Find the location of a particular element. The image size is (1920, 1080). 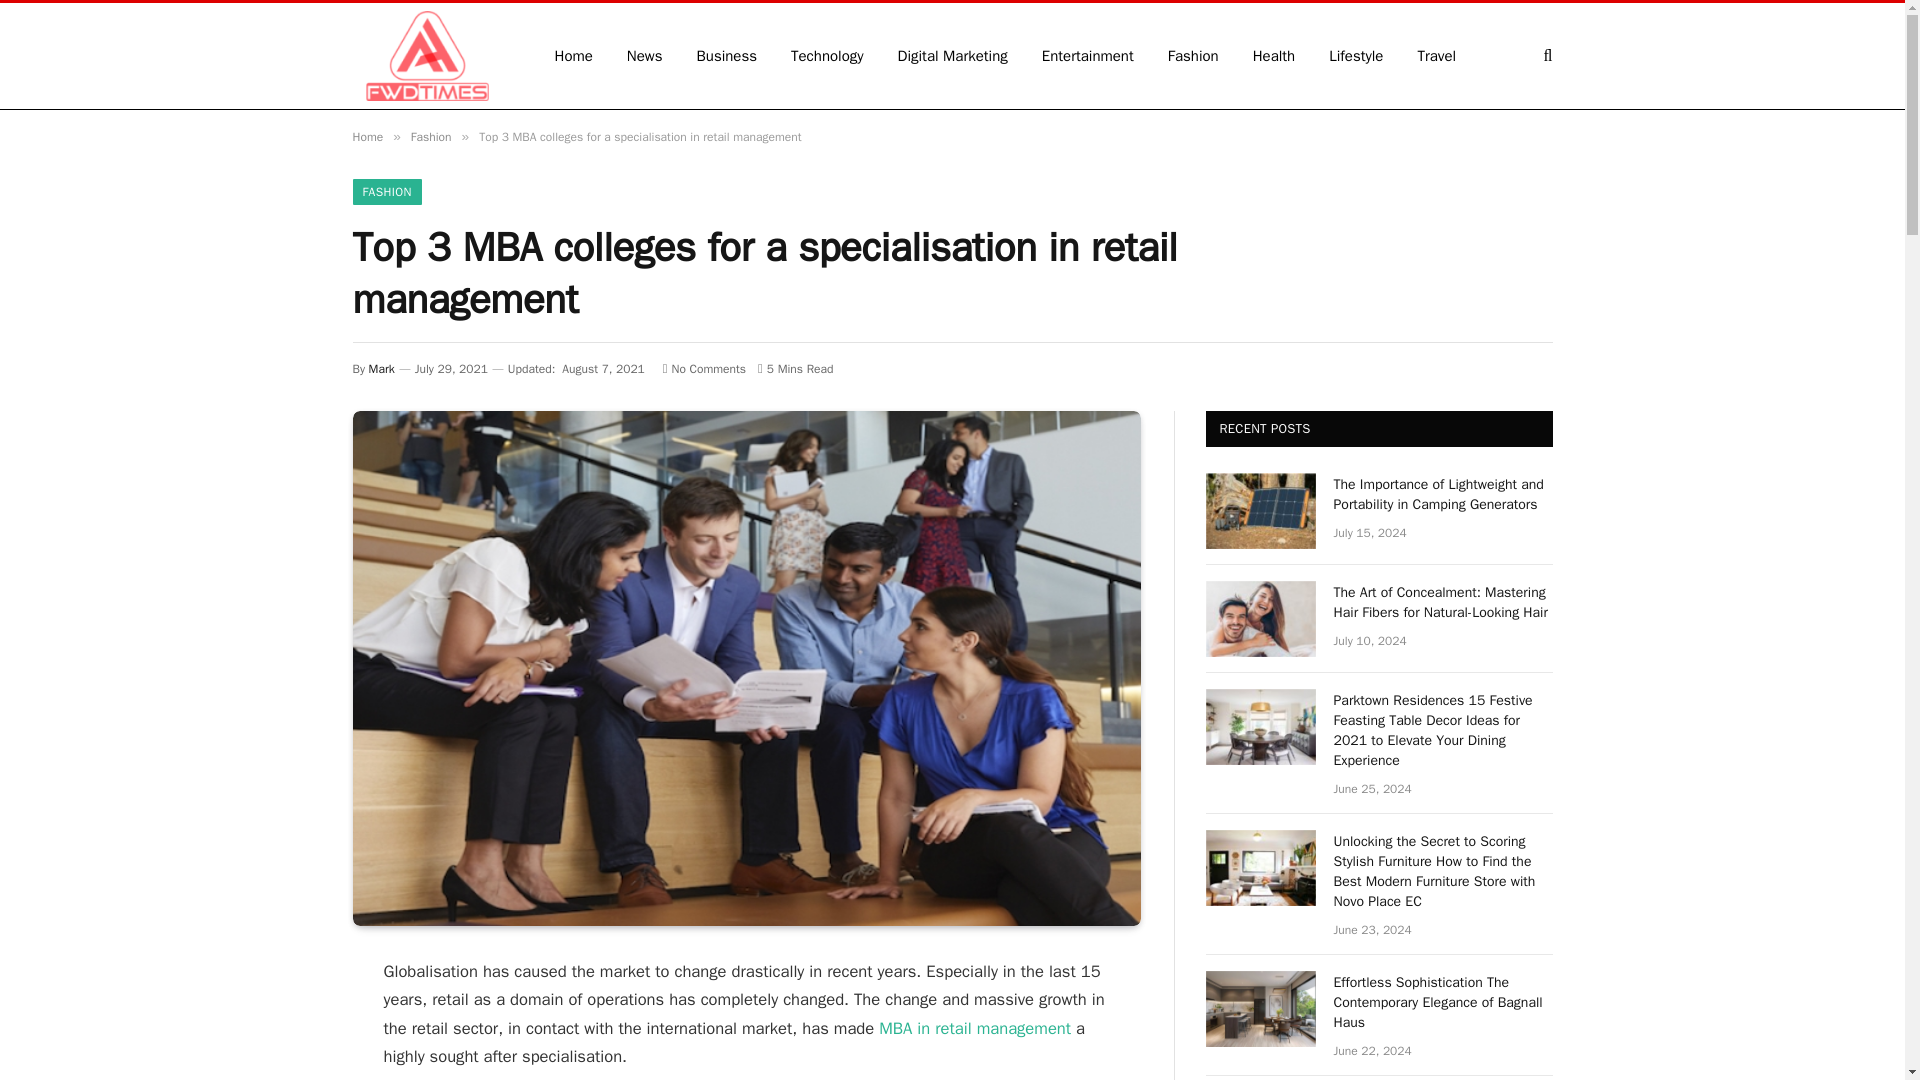

No Comments is located at coordinates (704, 368).